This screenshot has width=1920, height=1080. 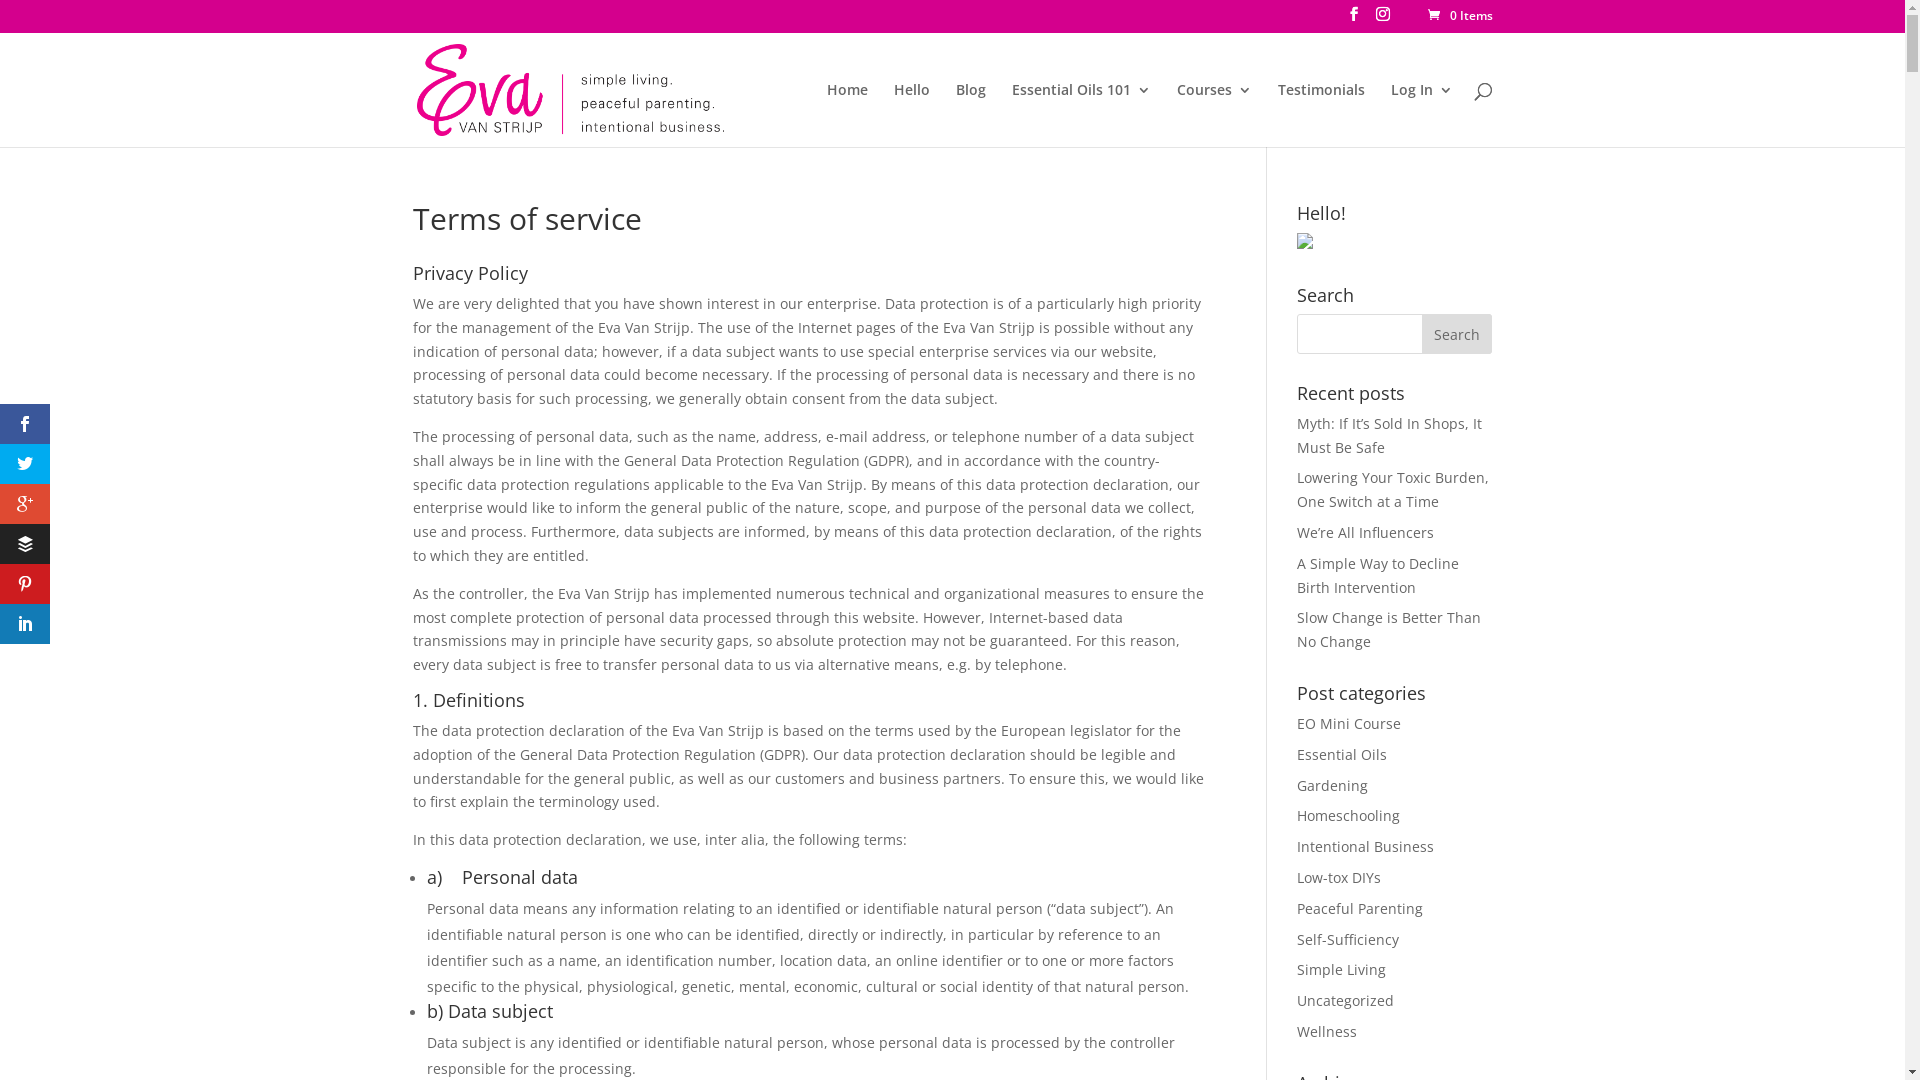 I want to click on Courses, so click(x=1214, y=114).